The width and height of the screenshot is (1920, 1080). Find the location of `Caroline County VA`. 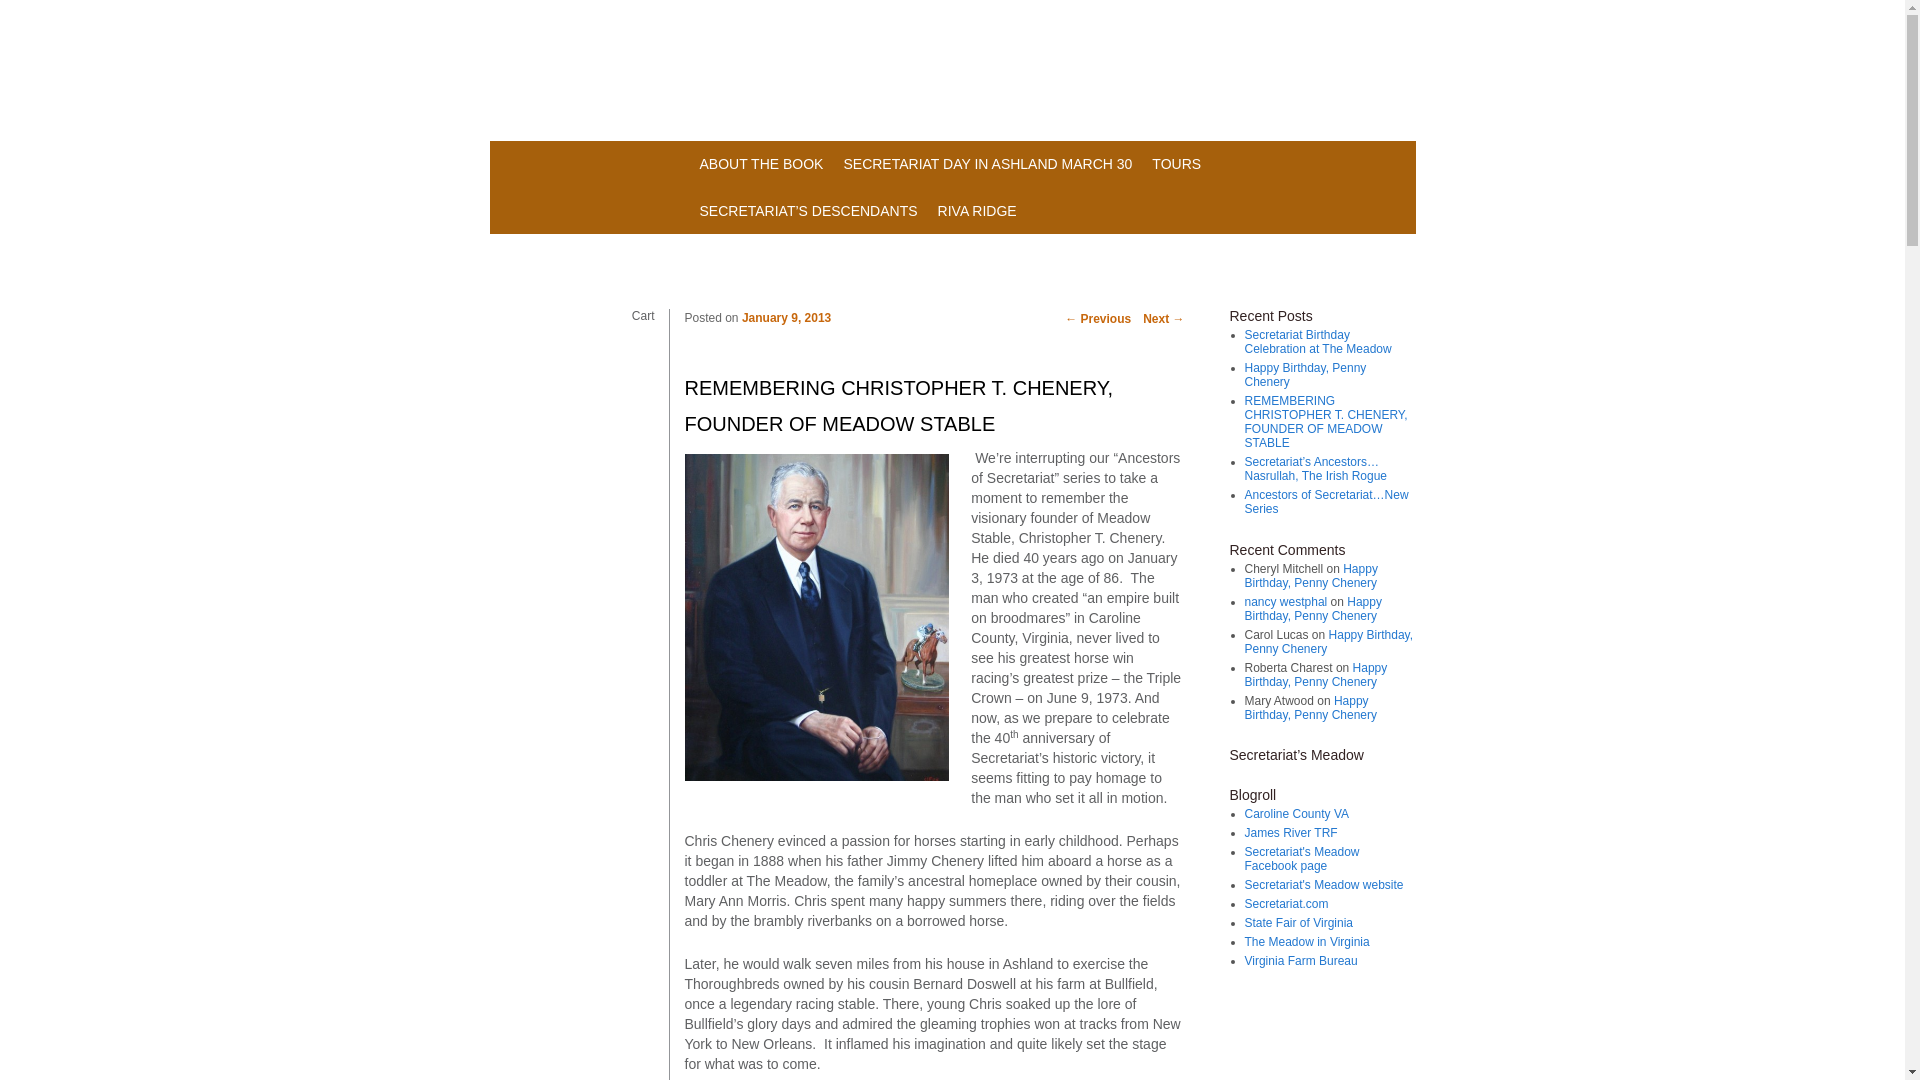

Caroline County VA is located at coordinates (1296, 813).